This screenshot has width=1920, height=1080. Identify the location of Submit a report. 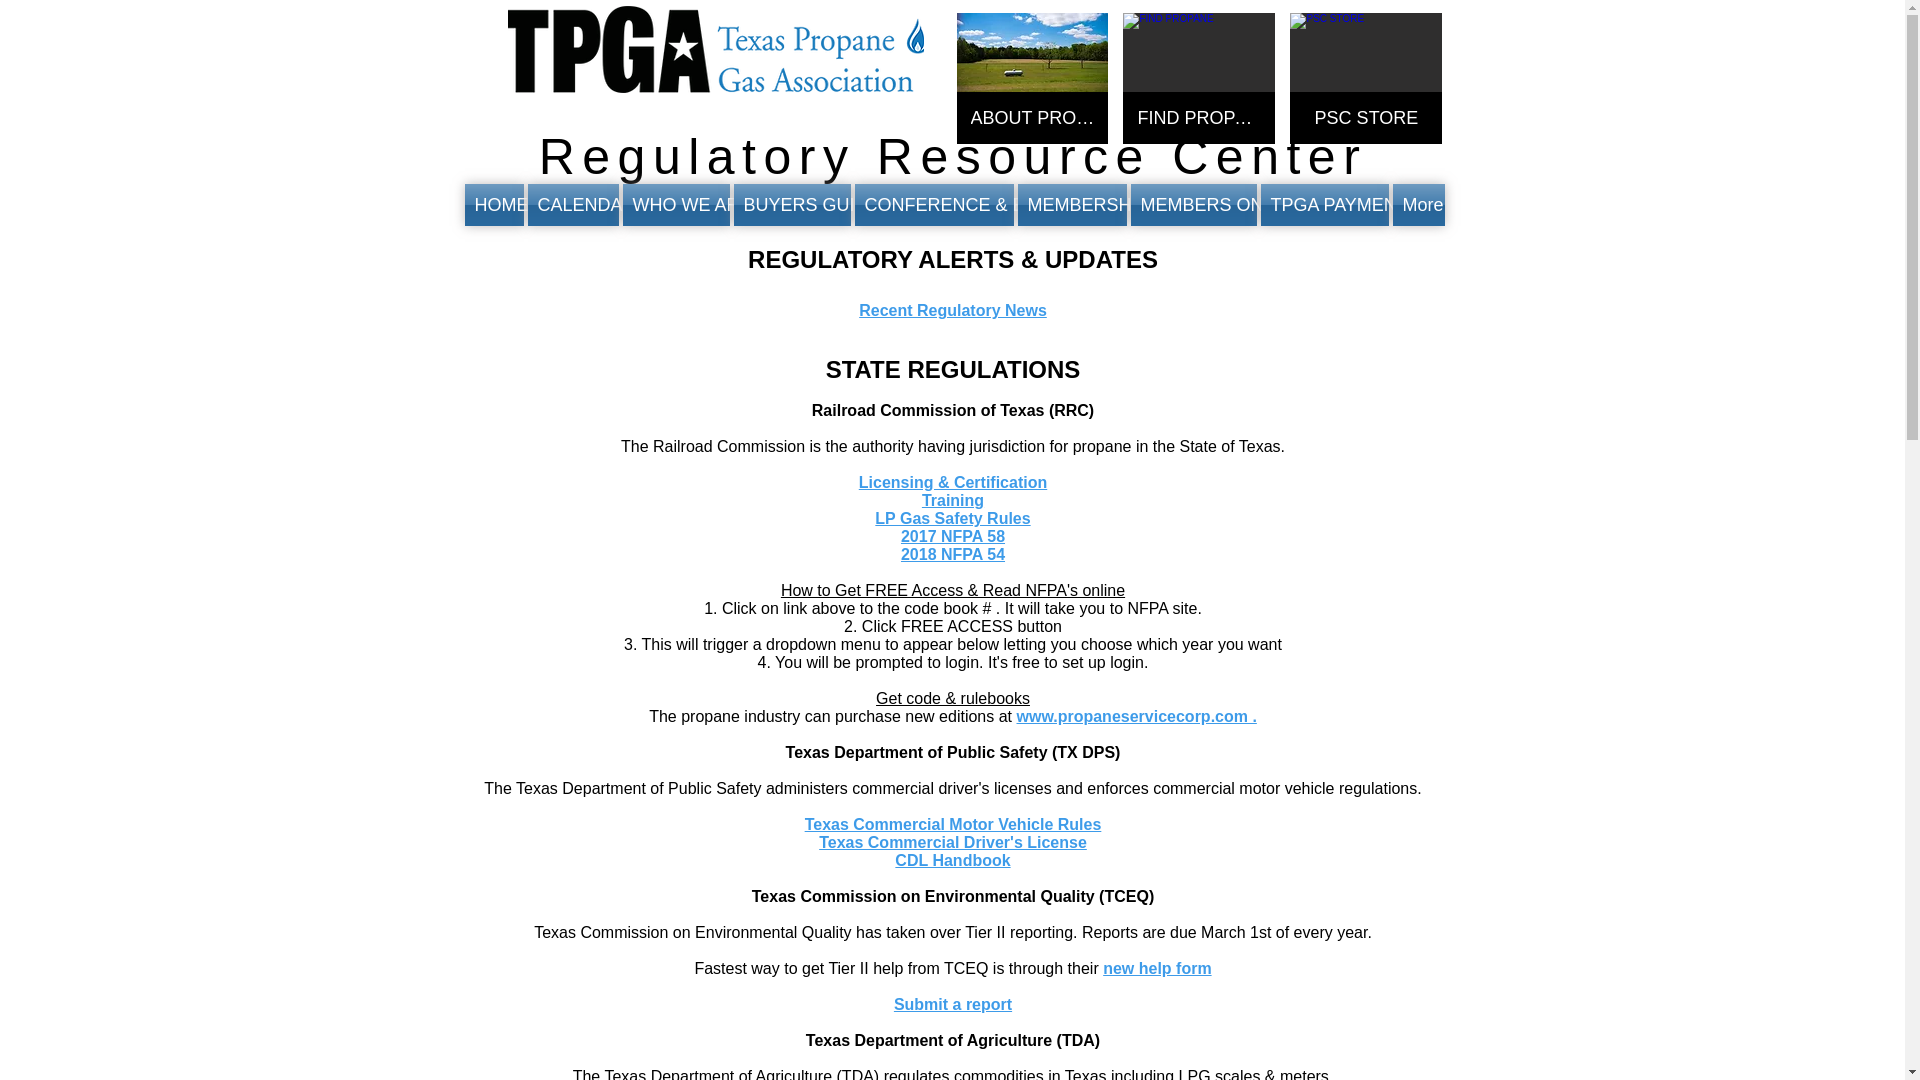
(952, 1004).